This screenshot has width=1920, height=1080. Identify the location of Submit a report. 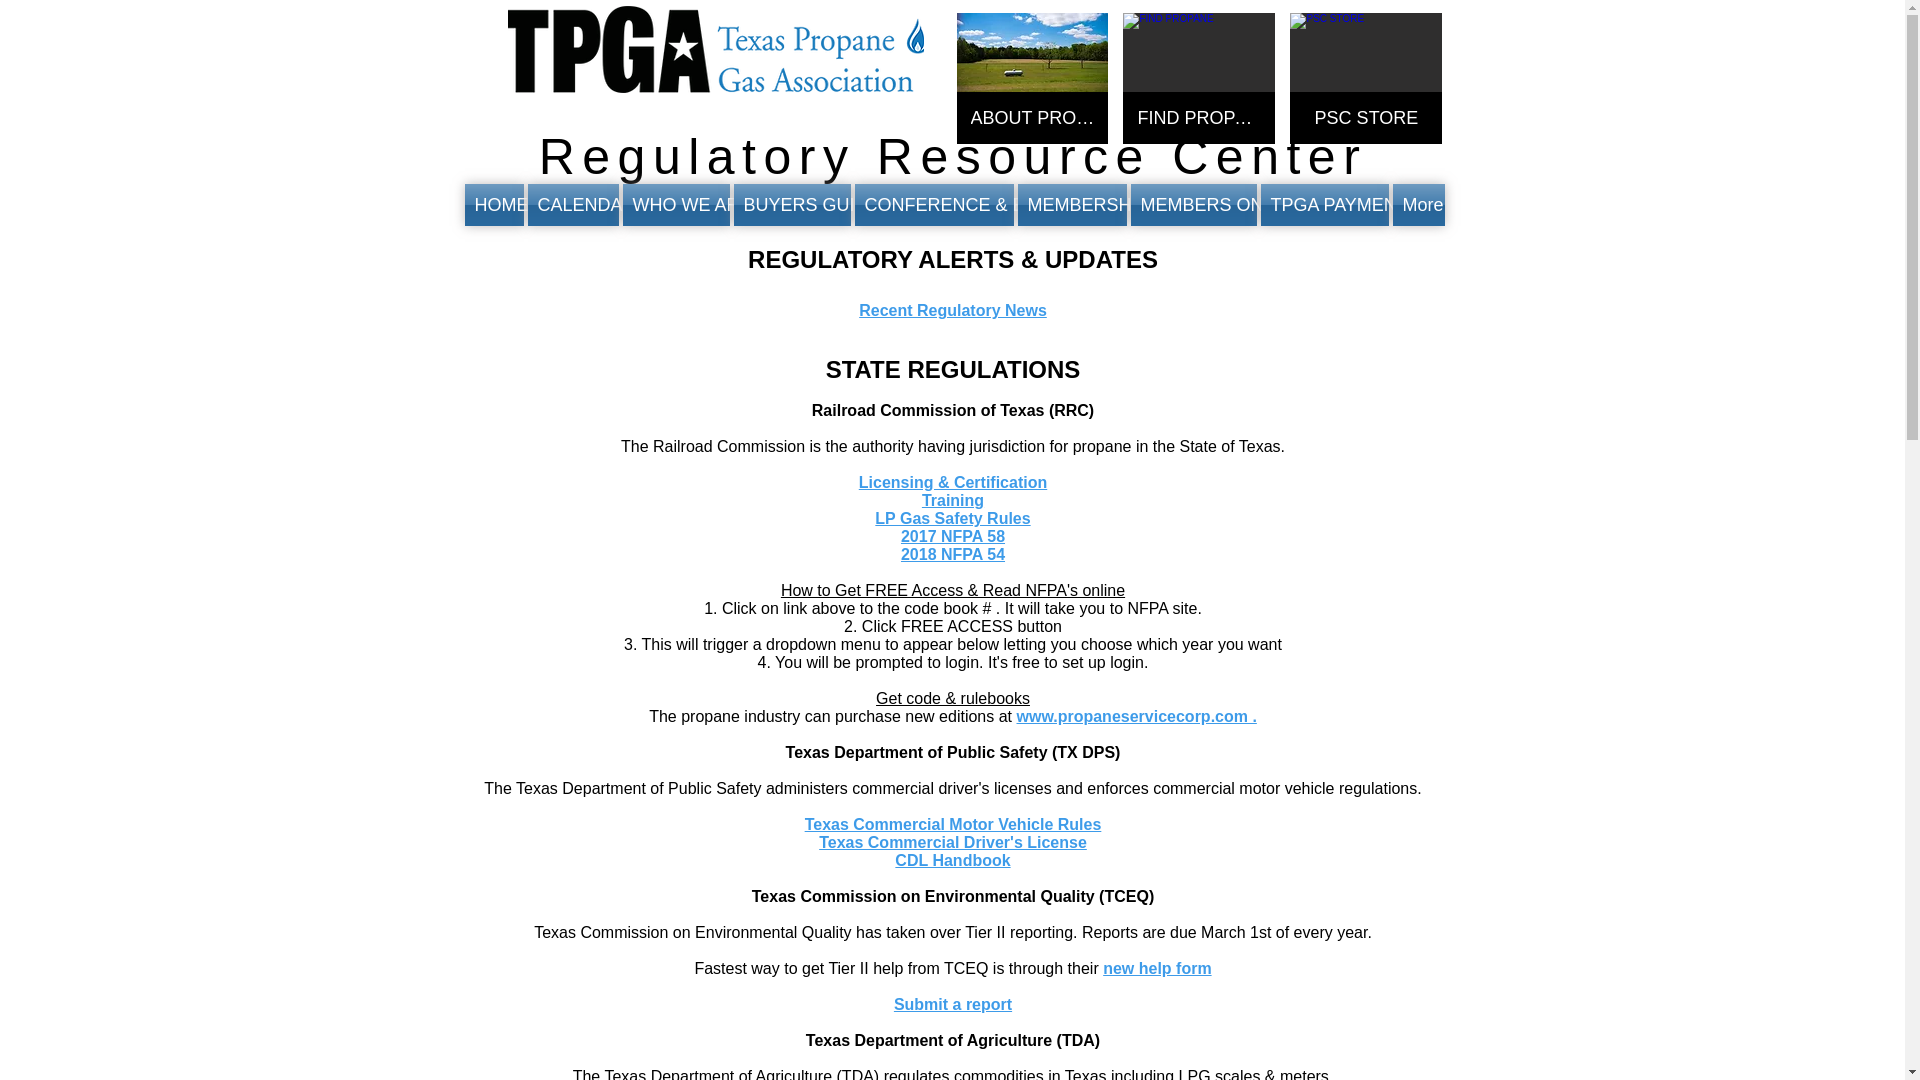
(952, 1004).